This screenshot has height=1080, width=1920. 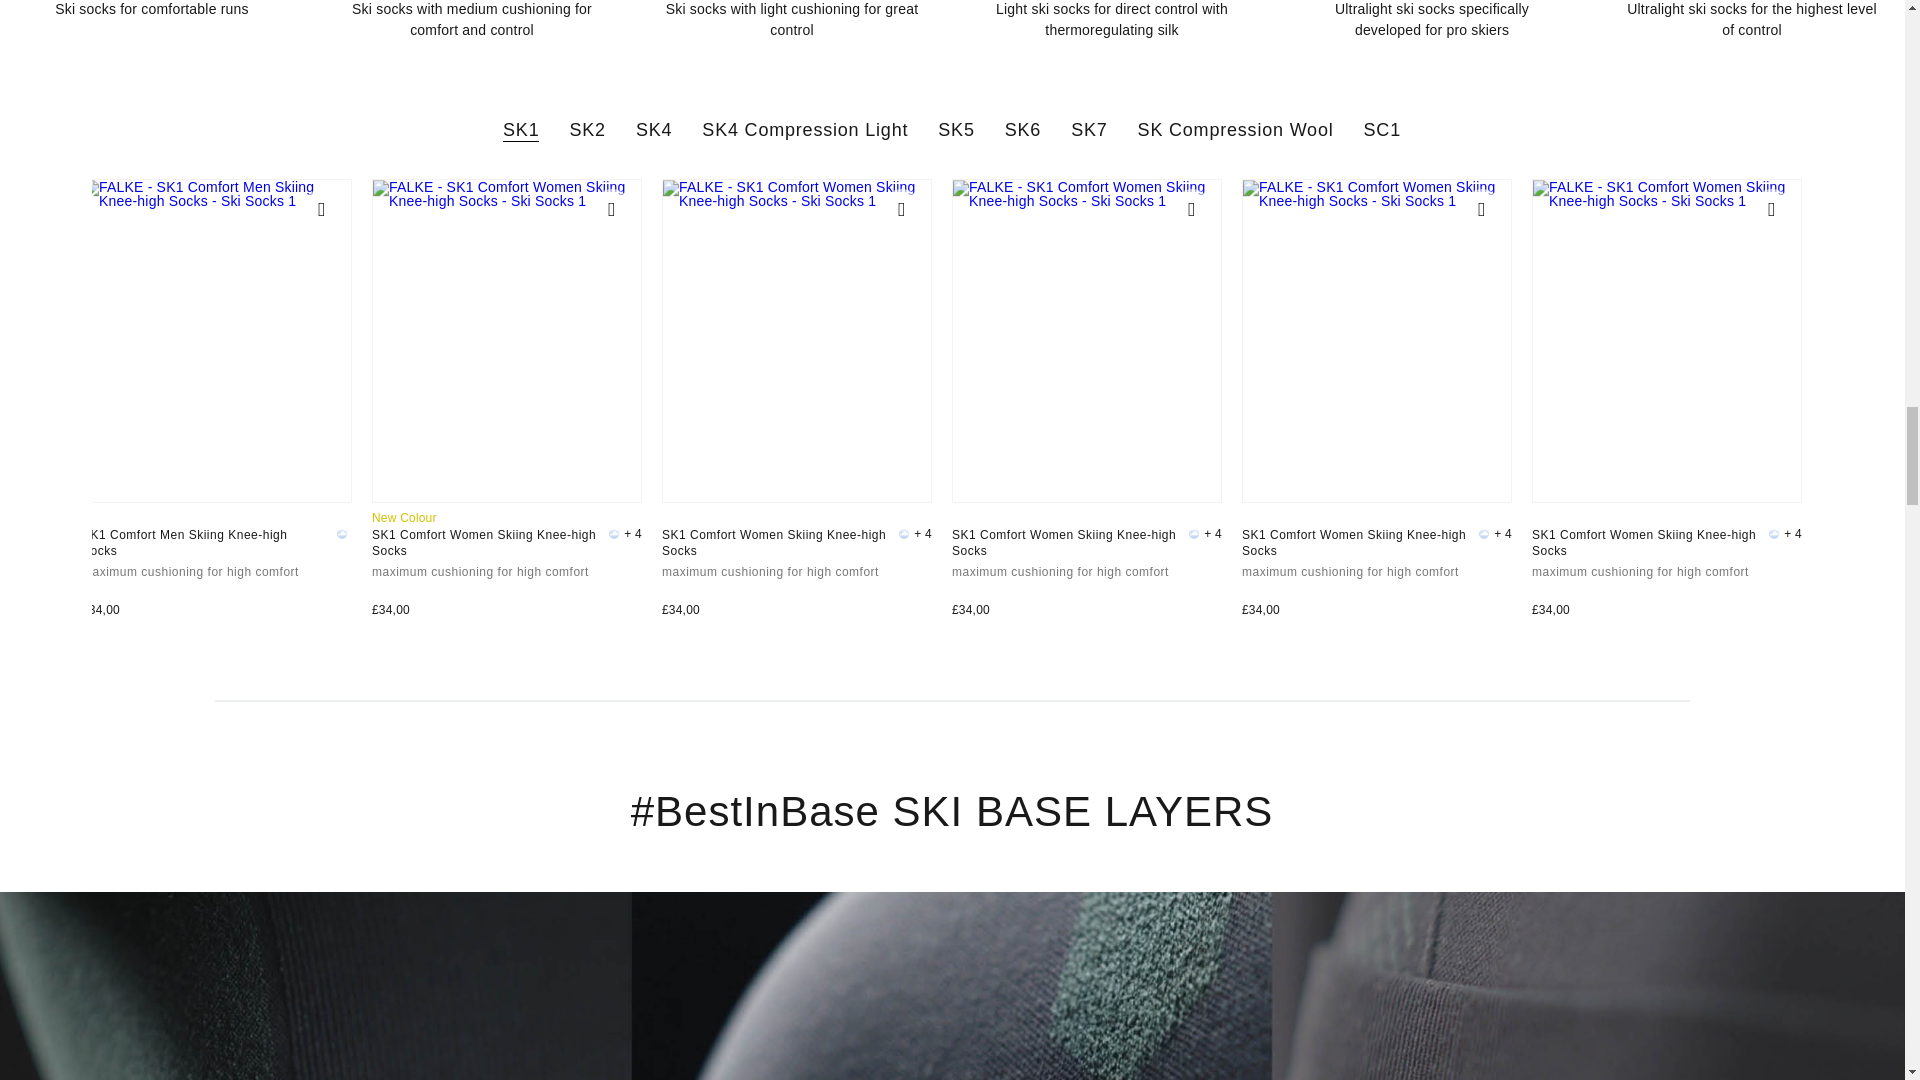 I want to click on Ultralight ski socks for the highest level of control, so click(x=1752, y=20).